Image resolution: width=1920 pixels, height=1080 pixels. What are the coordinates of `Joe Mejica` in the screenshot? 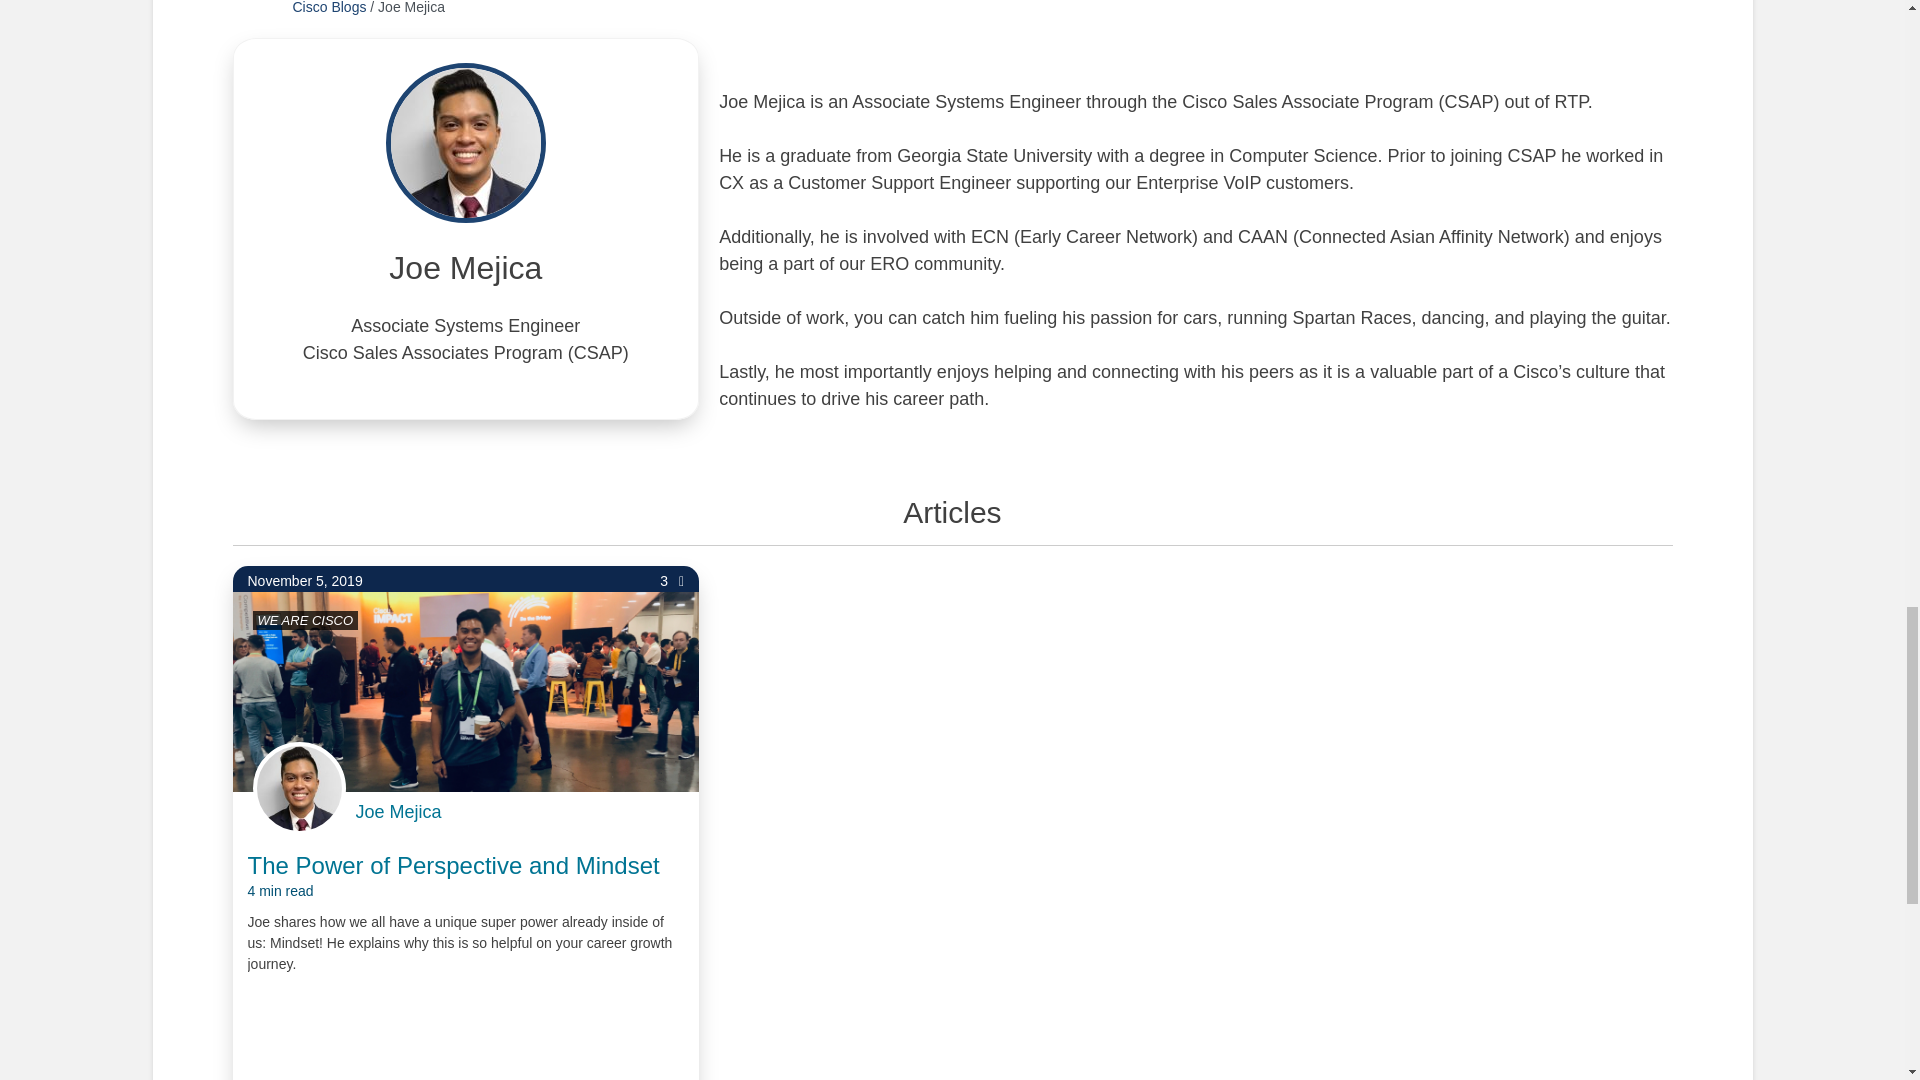 It's located at (398, 812).